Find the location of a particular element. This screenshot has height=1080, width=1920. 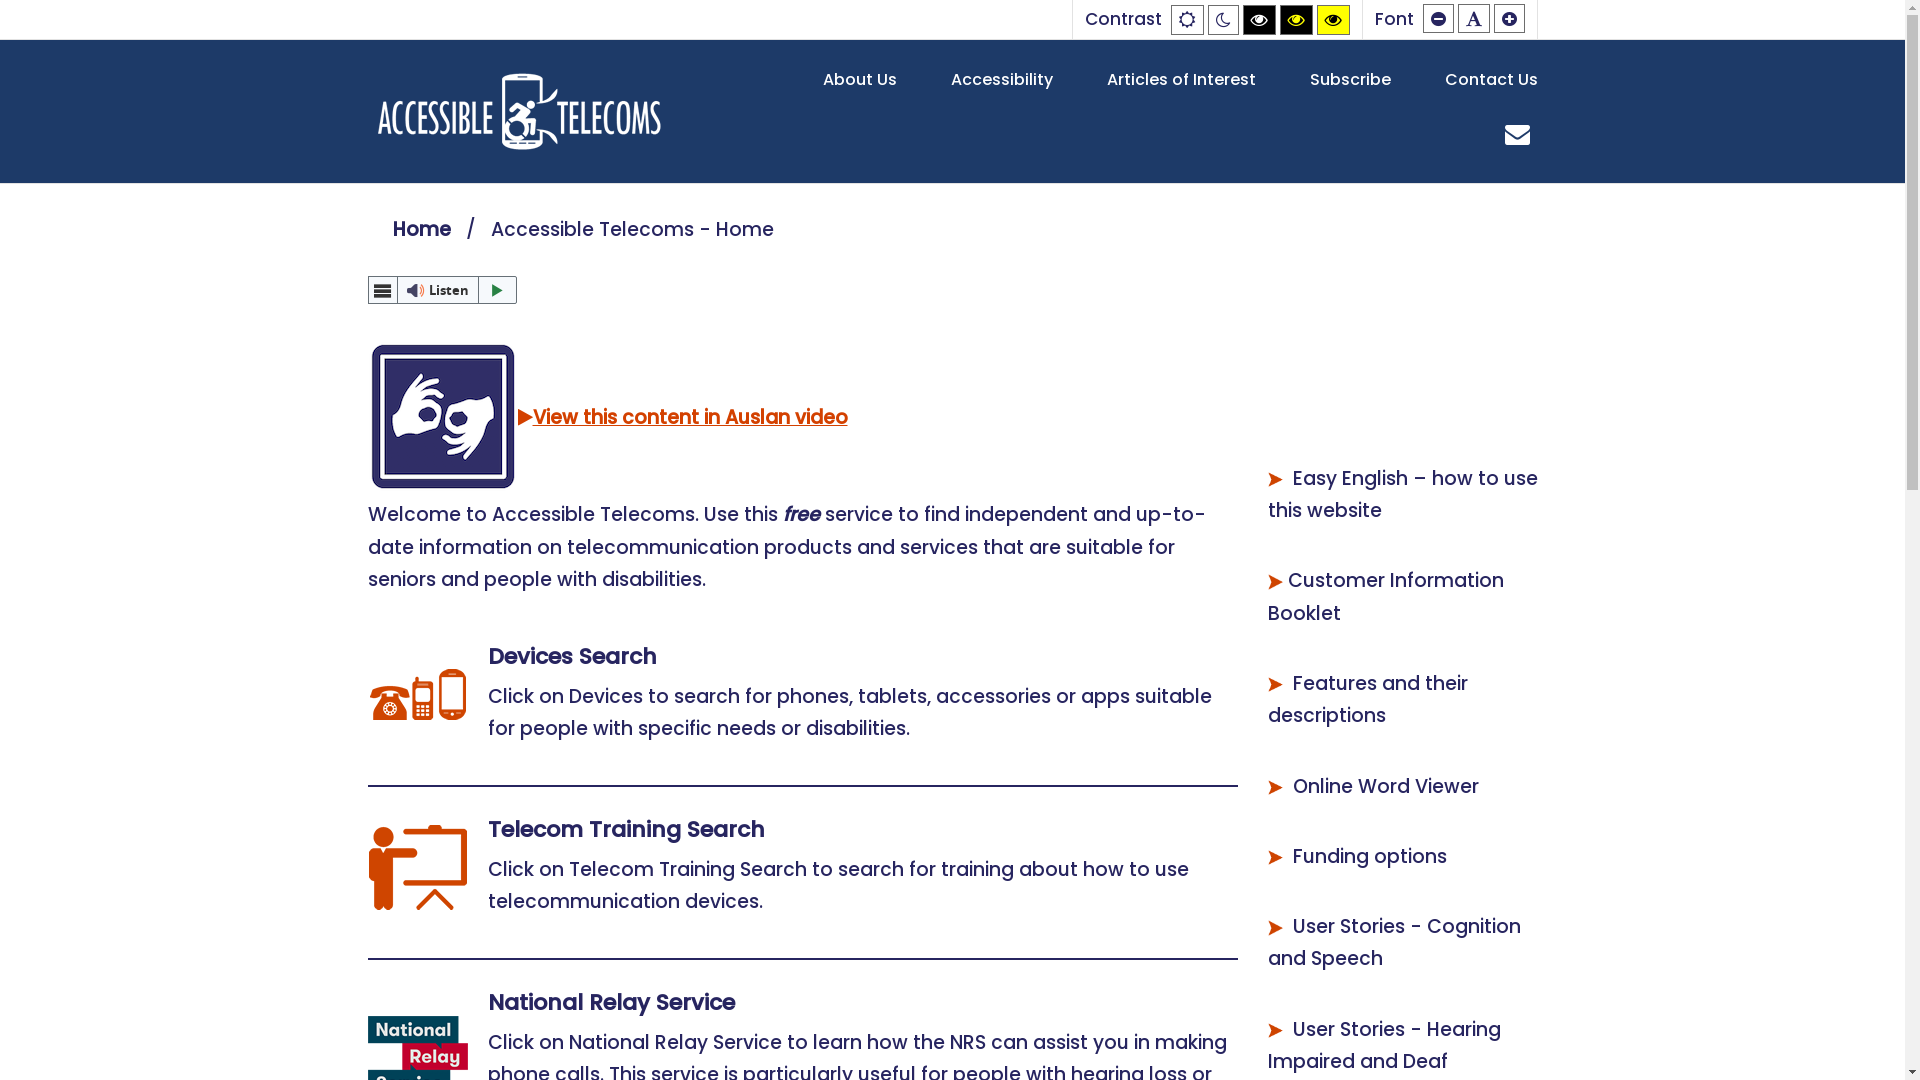

webReader menu is located at coordinates (383, 290).